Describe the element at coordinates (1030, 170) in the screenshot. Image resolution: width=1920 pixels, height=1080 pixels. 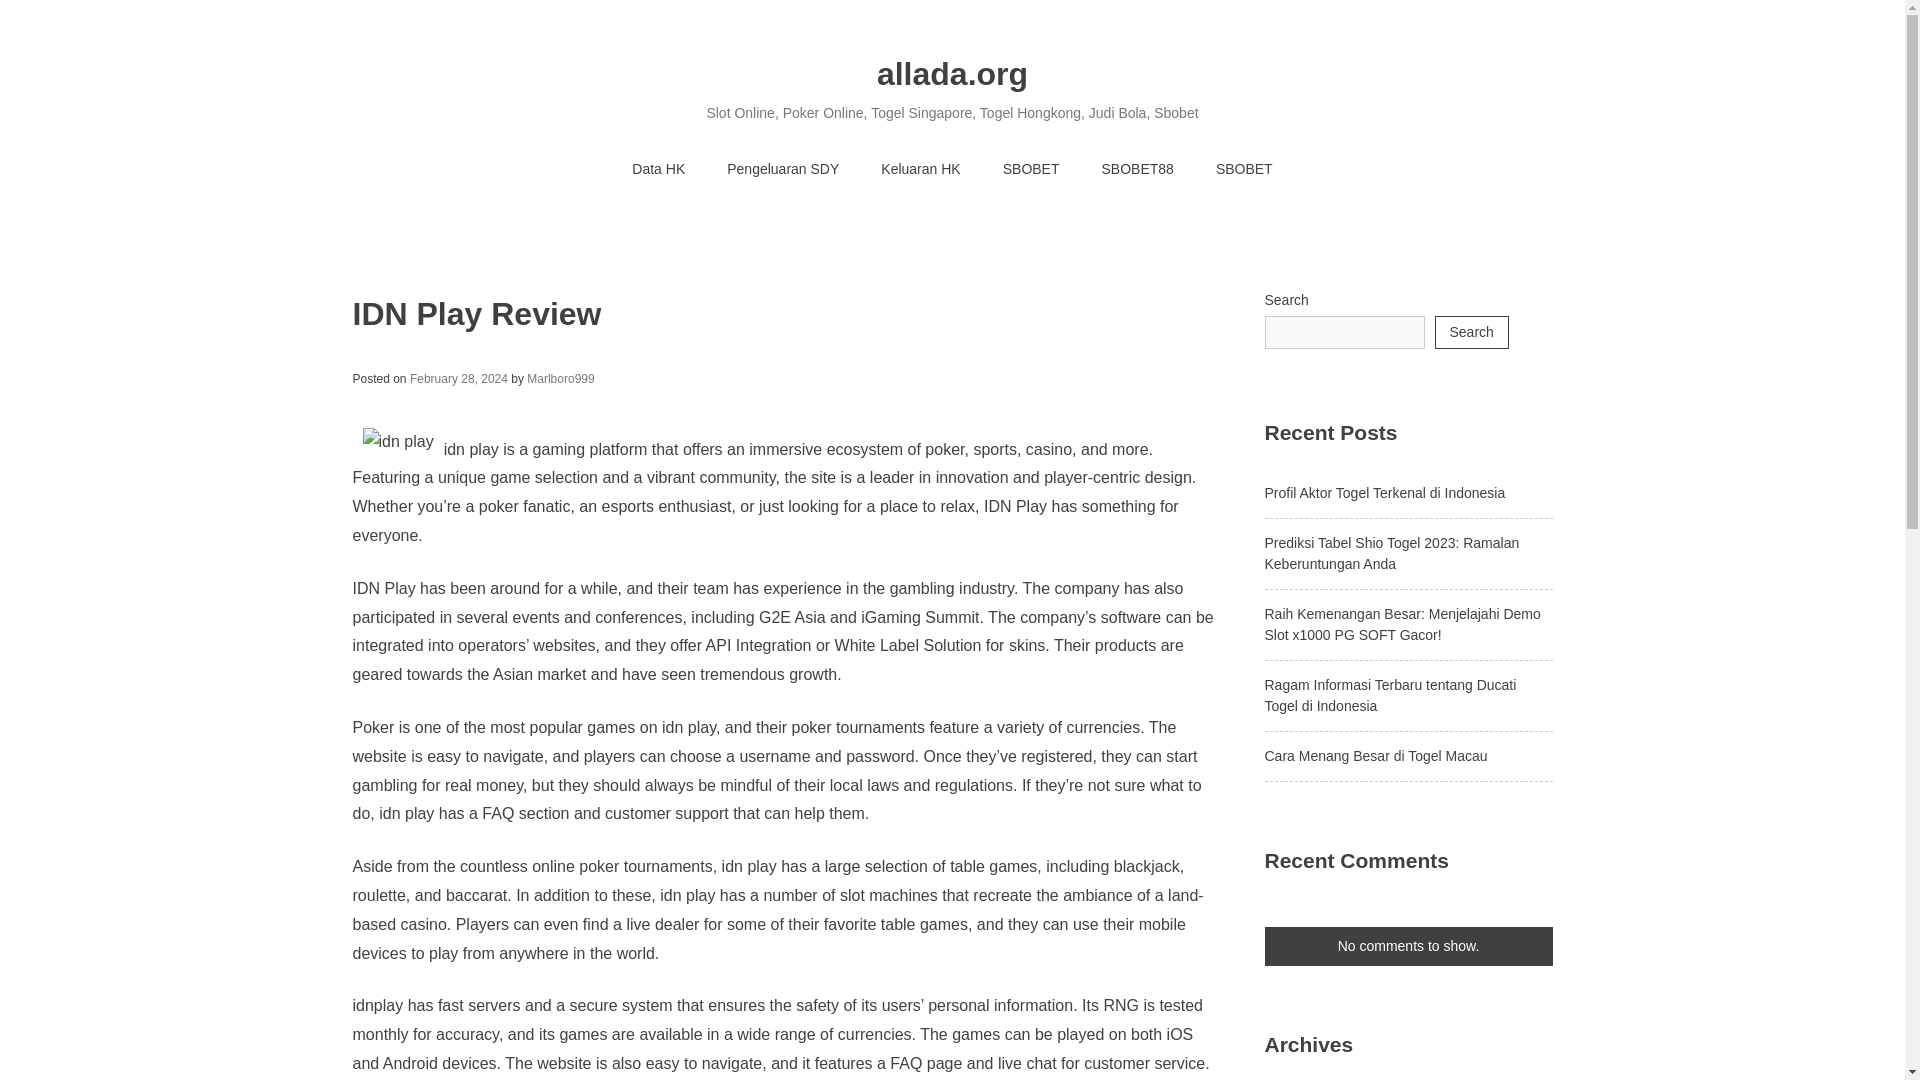
I see `SBOBET` at that location.